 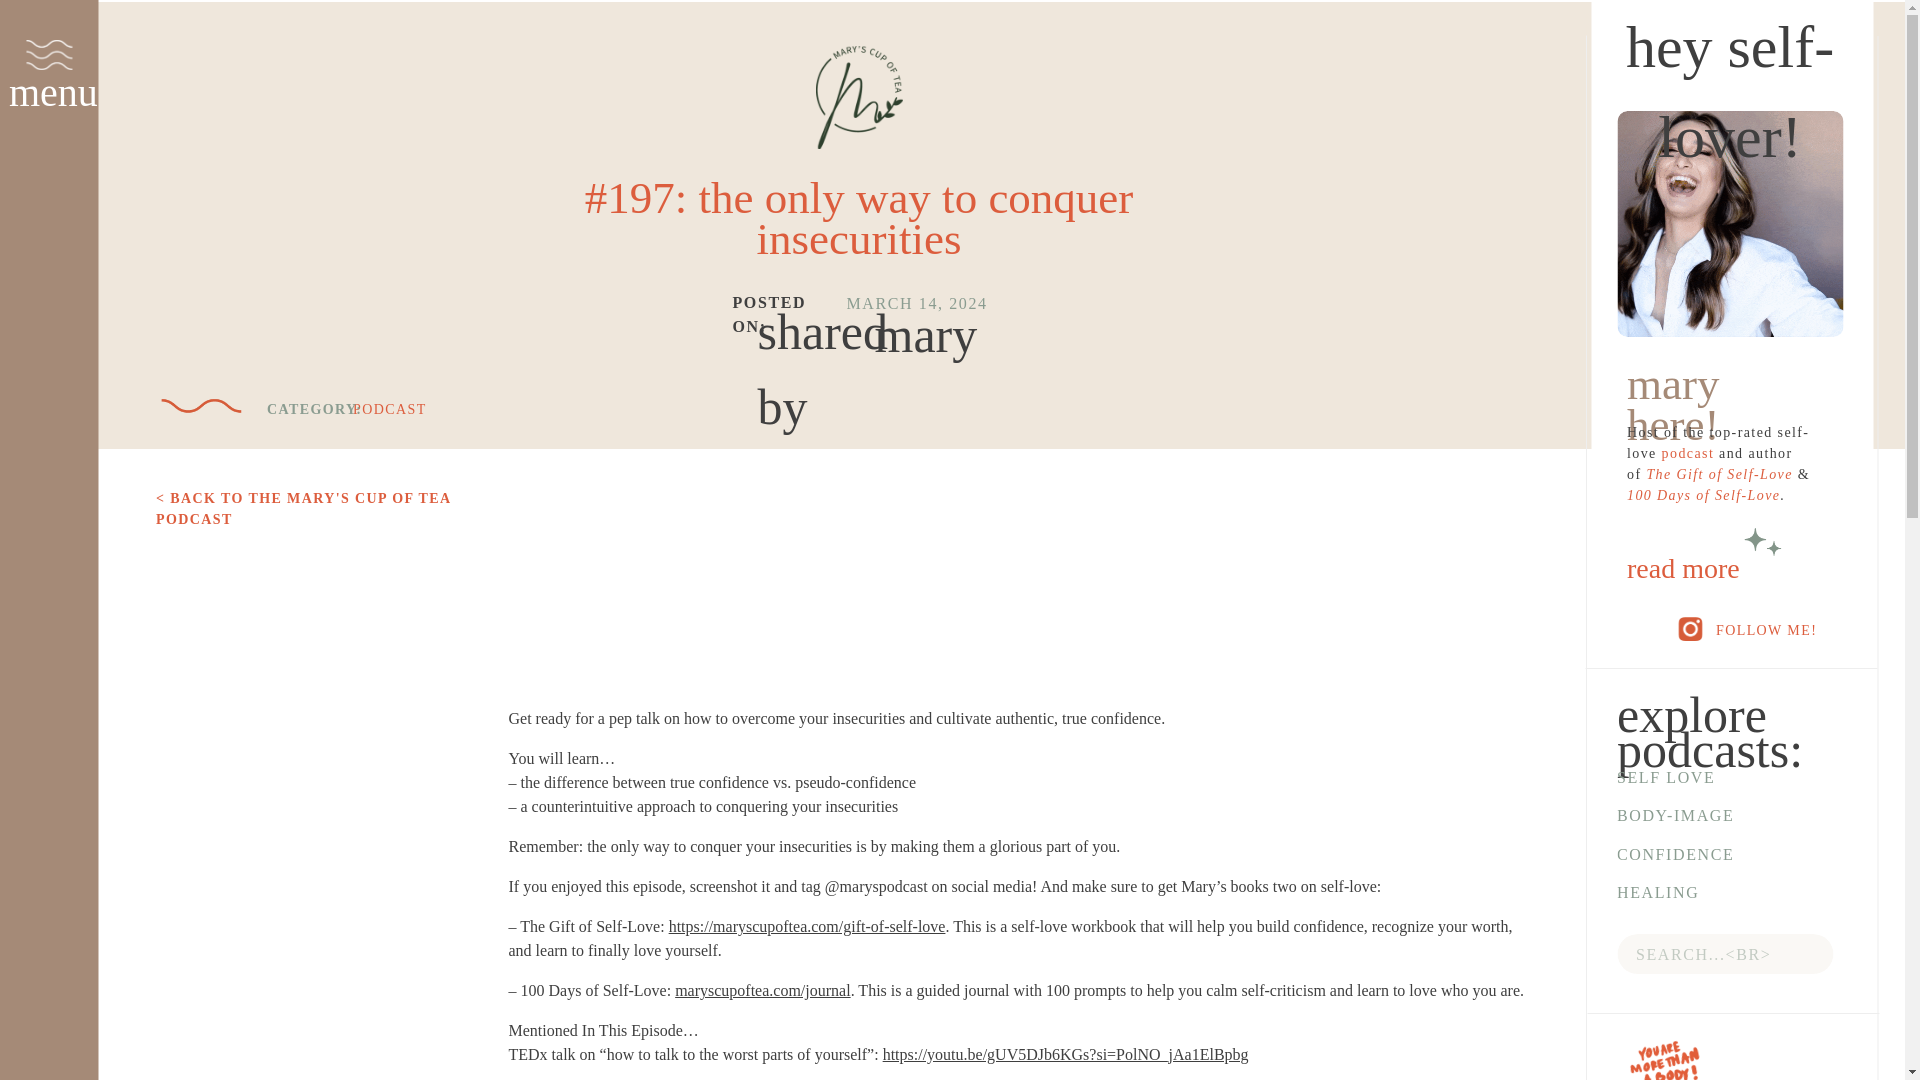 What do you see at coordinates (1702, 496) in the screenshot?
I see `100 Days of Self-Love` at bounding box center [1702, 496].